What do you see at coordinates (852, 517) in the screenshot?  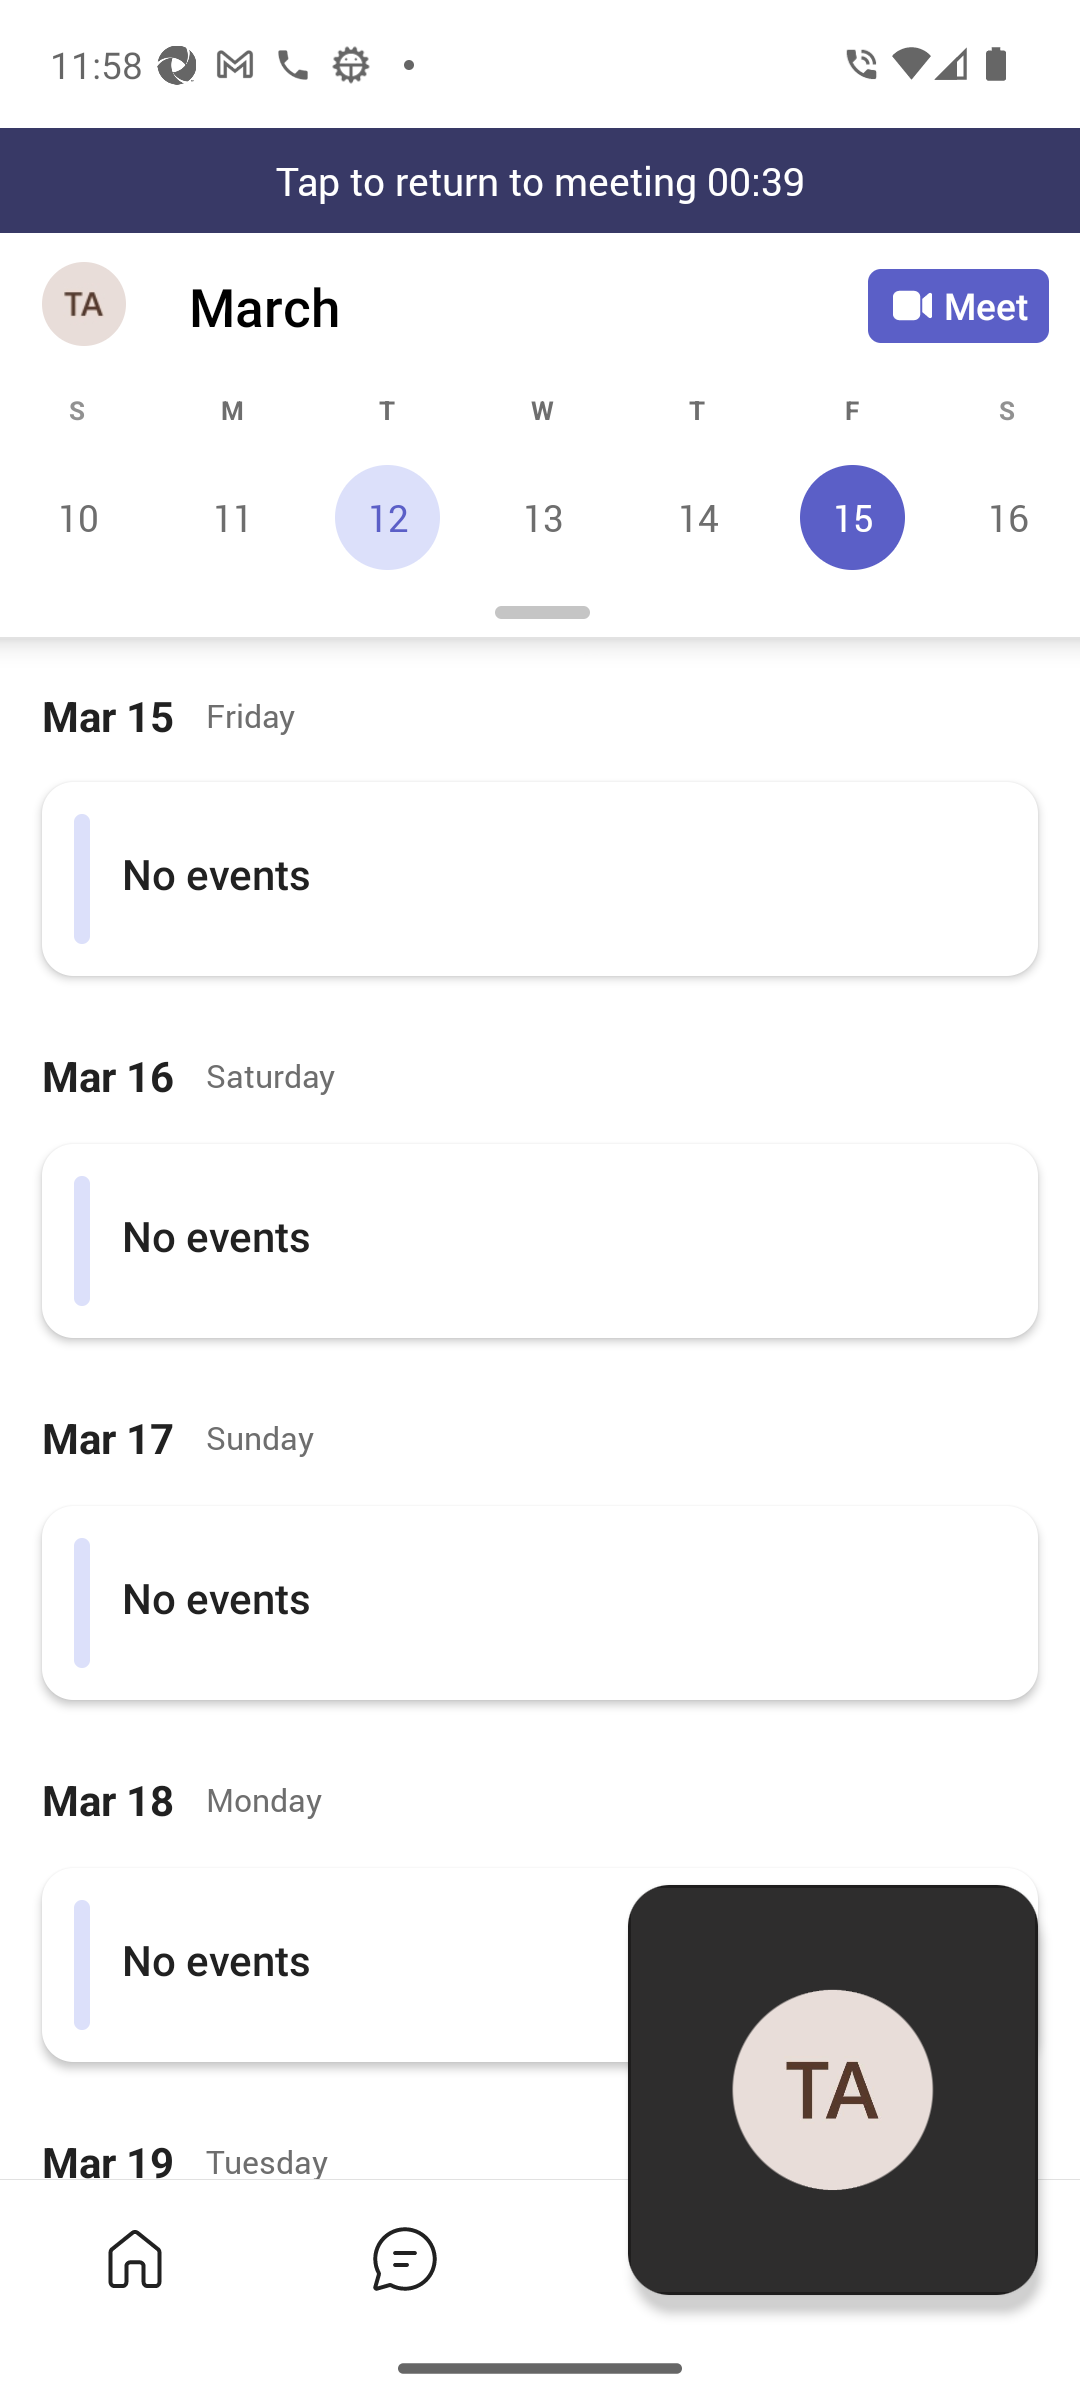 I see `Friday, March 15, Selected 15` at bounding box center [852, 517].